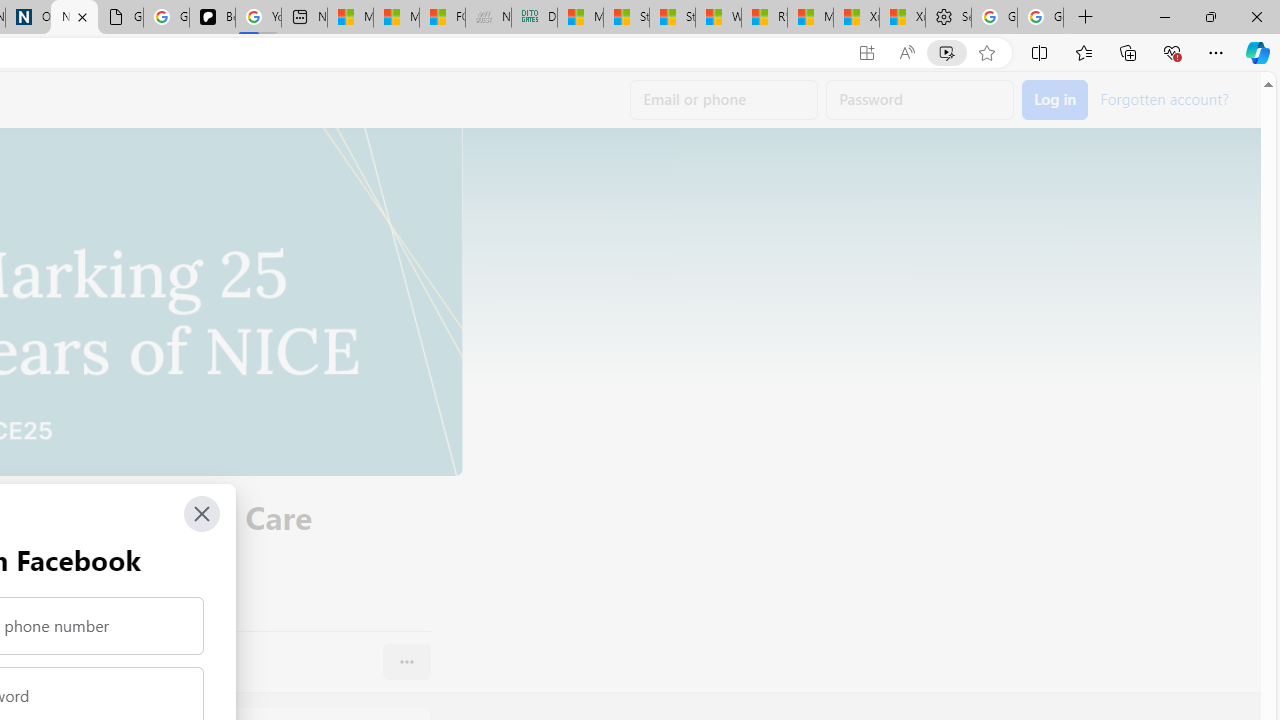 This screenshot has height=720, width=1280. What do you see at coordinates (867, 53) in the screenshot?
I see `App available. Install Facebook` at bounding box center [867, 53].